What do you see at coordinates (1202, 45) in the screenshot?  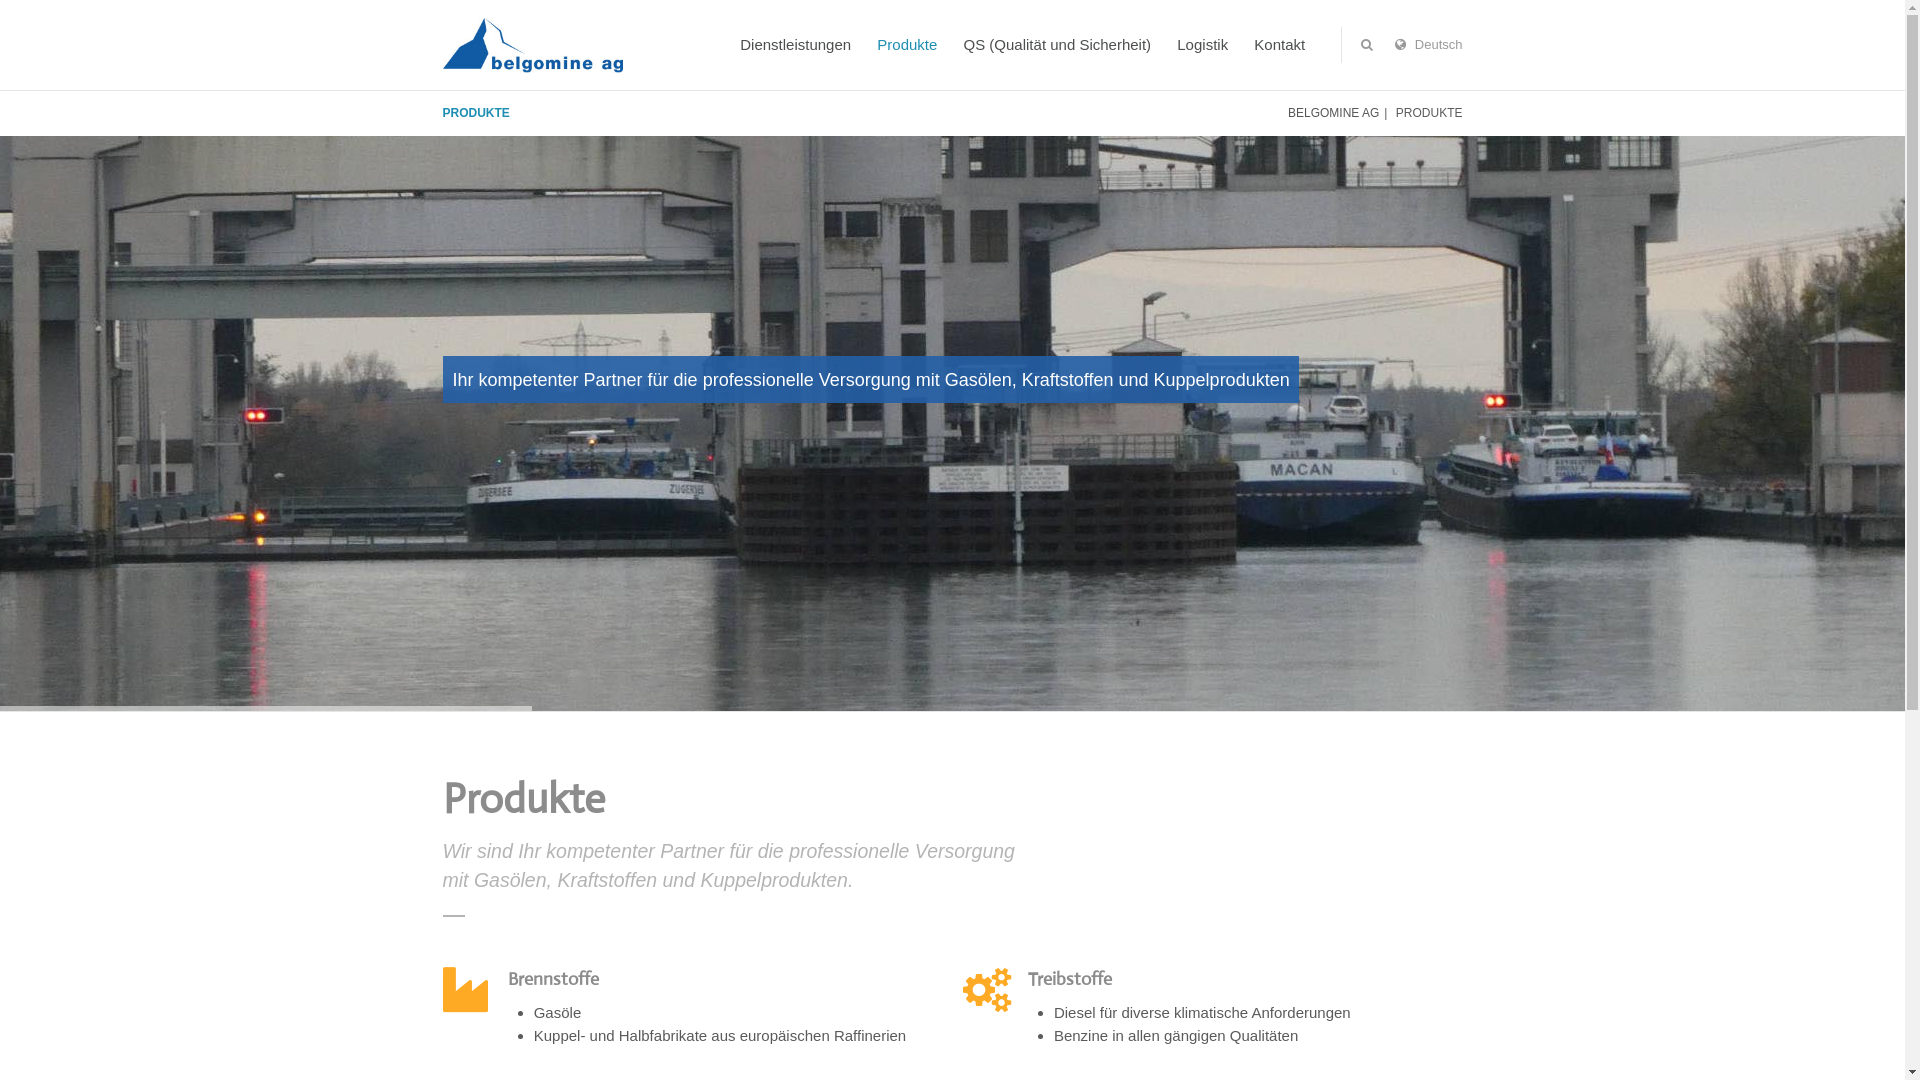 I see `Logistik` at bounding box center [1202, 45].